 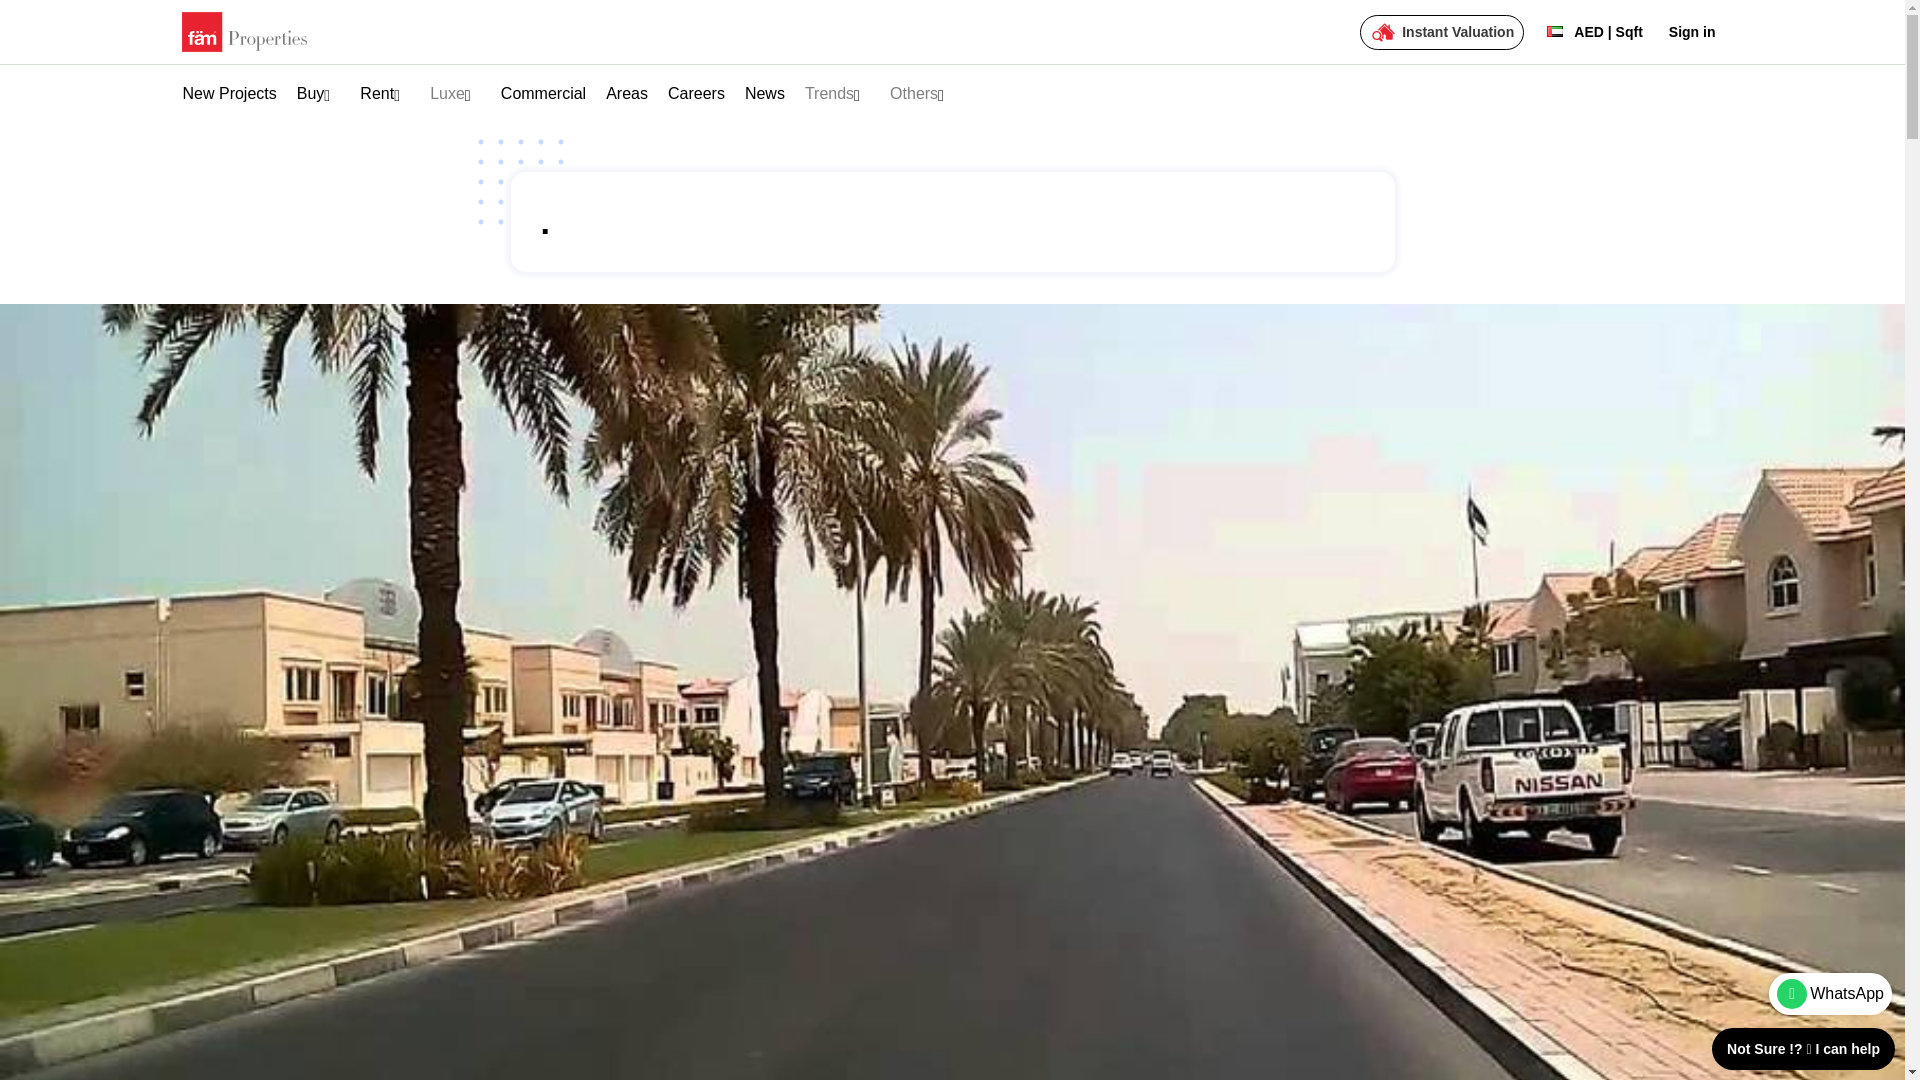 I want to click on New Projects, so click(x=229, y=94).